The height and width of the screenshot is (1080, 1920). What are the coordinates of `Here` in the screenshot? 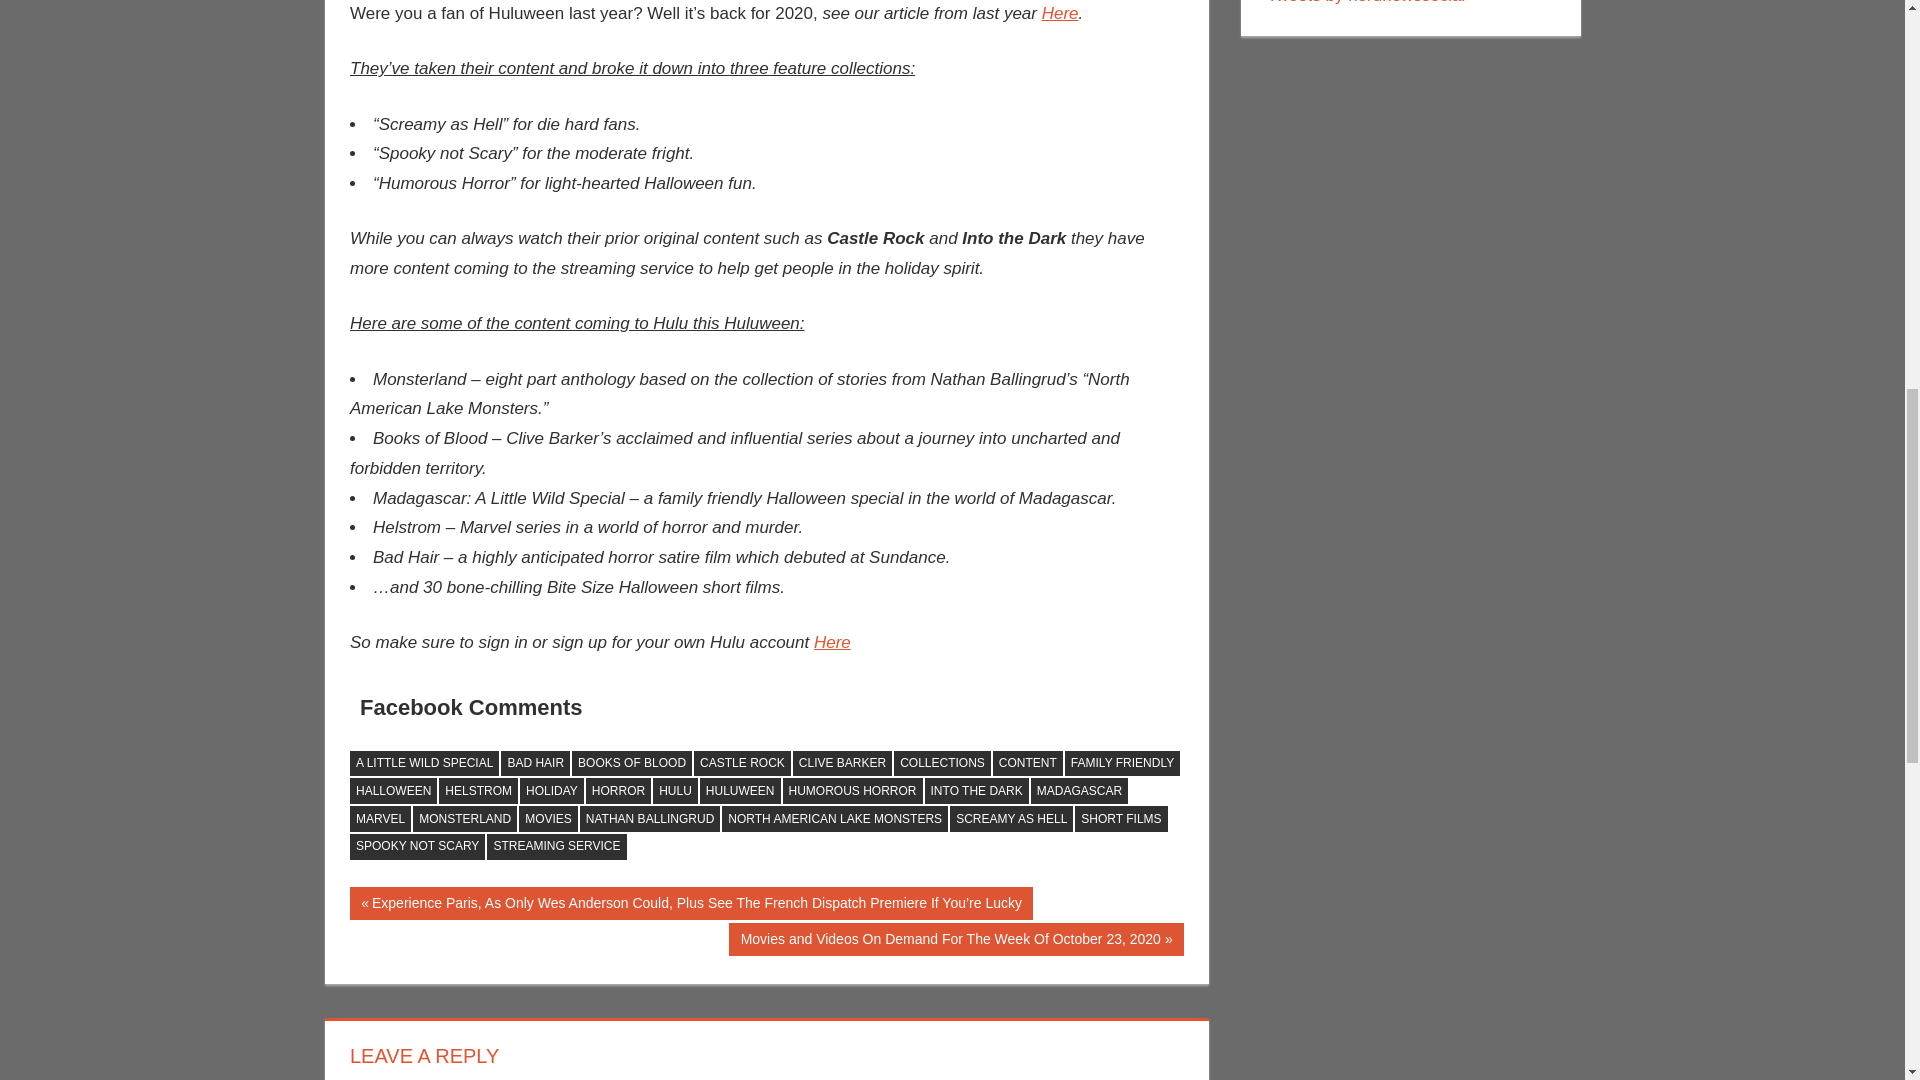 It's located at (832, 642).